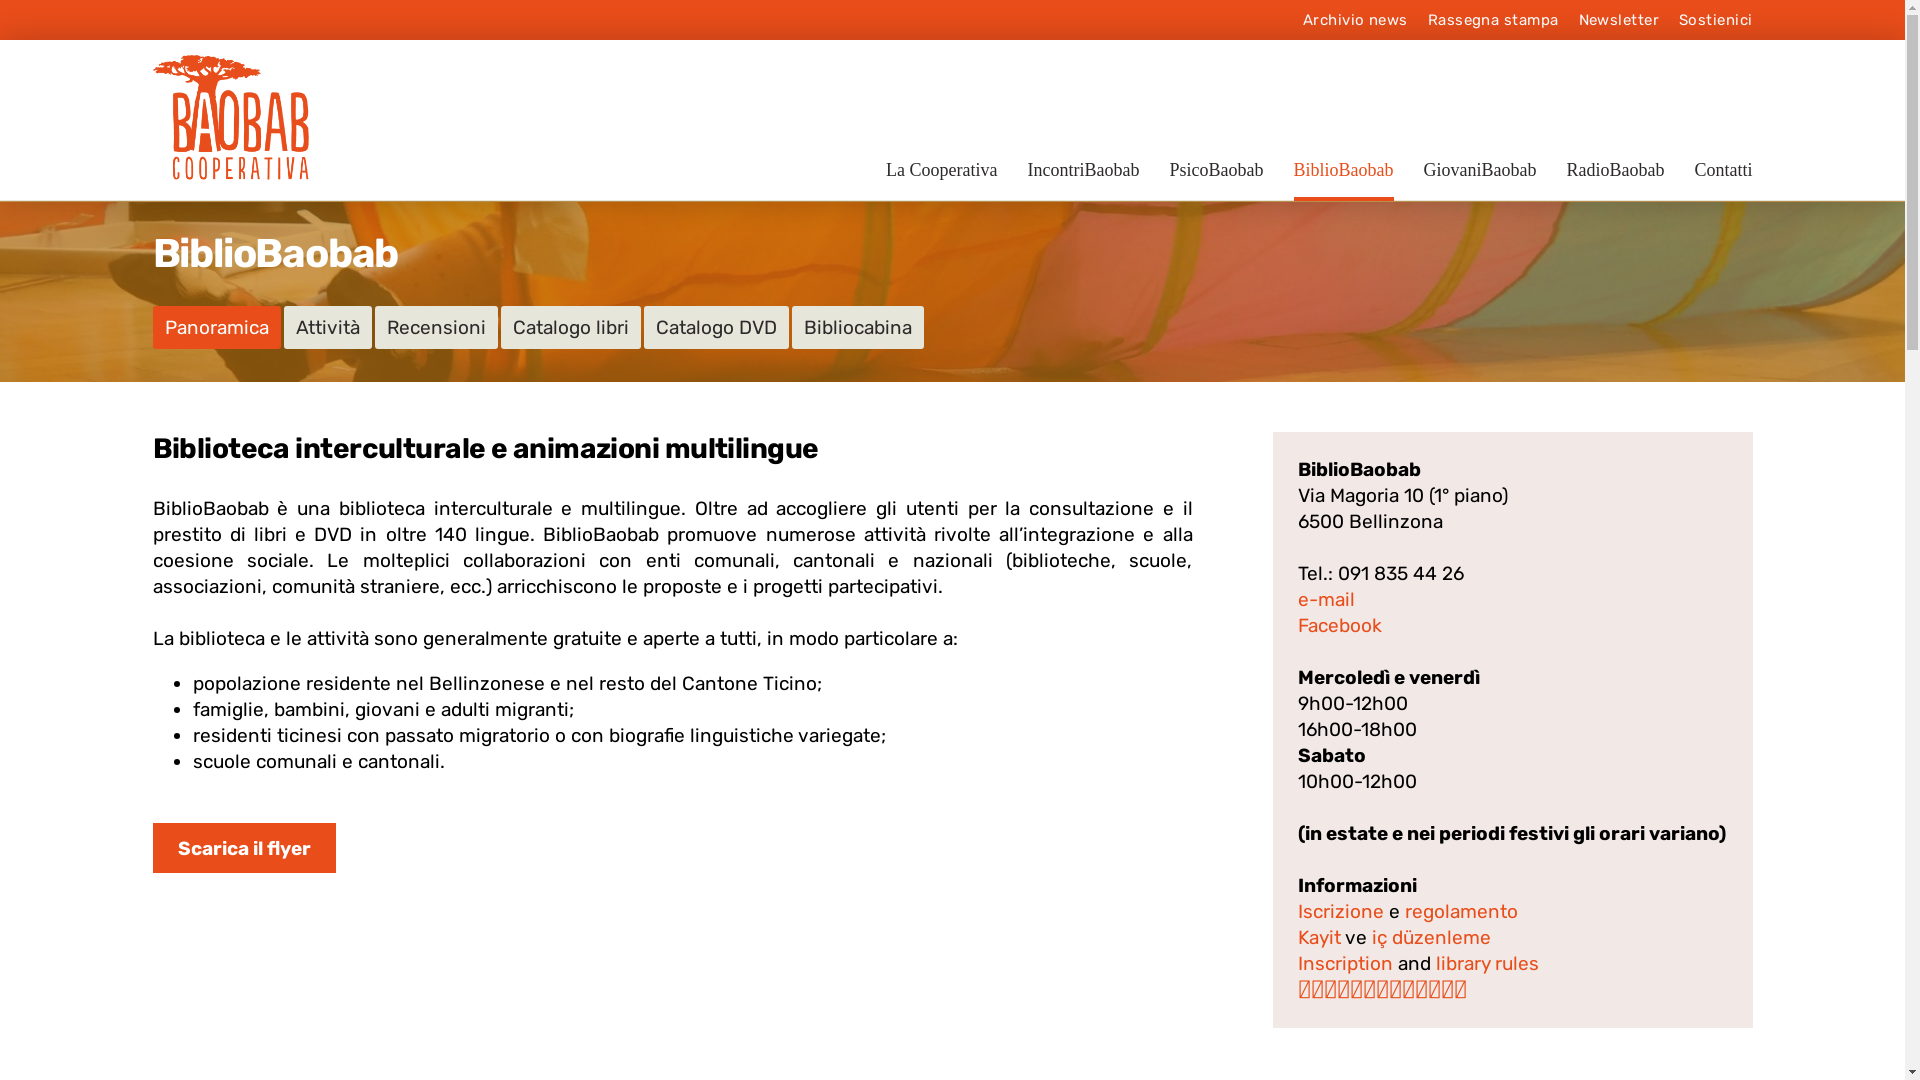 This screenshot has height=1080, width=1920. I want to click on Inscription, so click(1346, 964).